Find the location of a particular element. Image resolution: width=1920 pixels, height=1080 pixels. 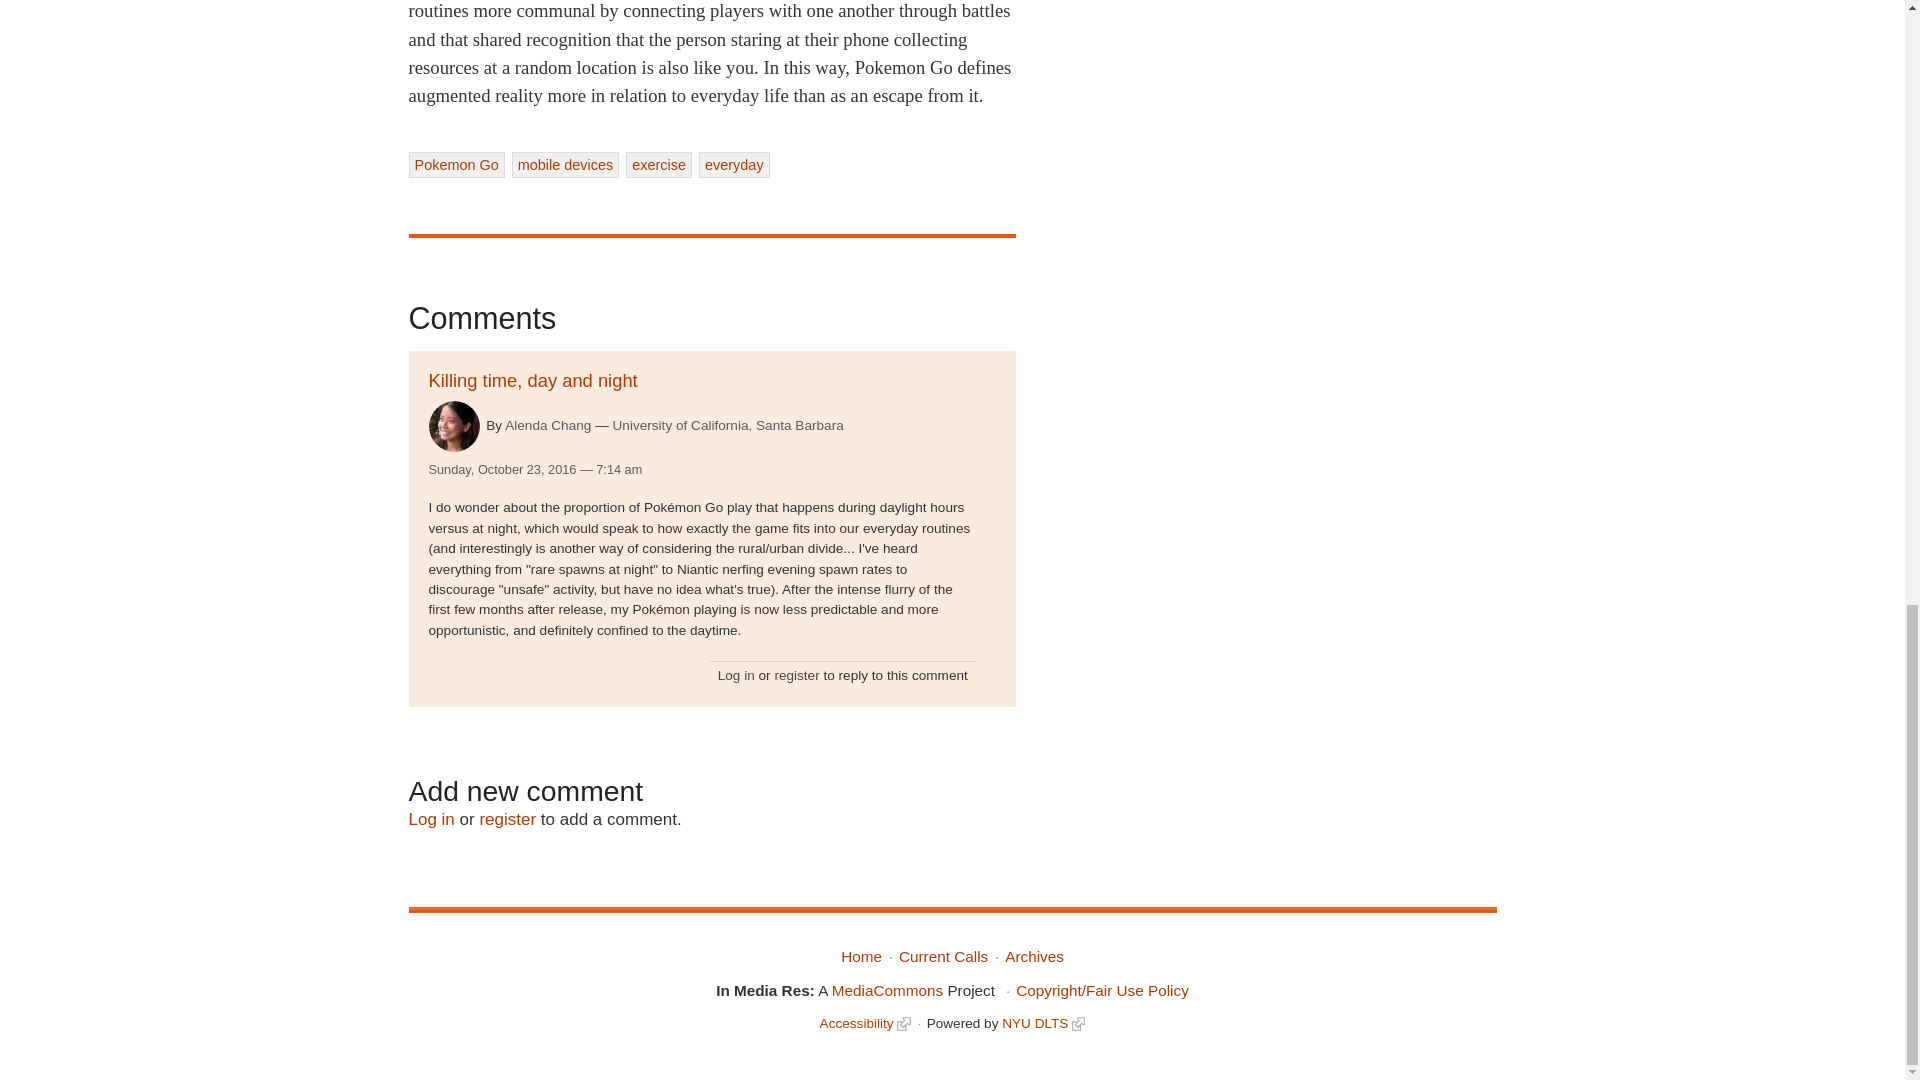

Log in is located at coordinates (430, 820).